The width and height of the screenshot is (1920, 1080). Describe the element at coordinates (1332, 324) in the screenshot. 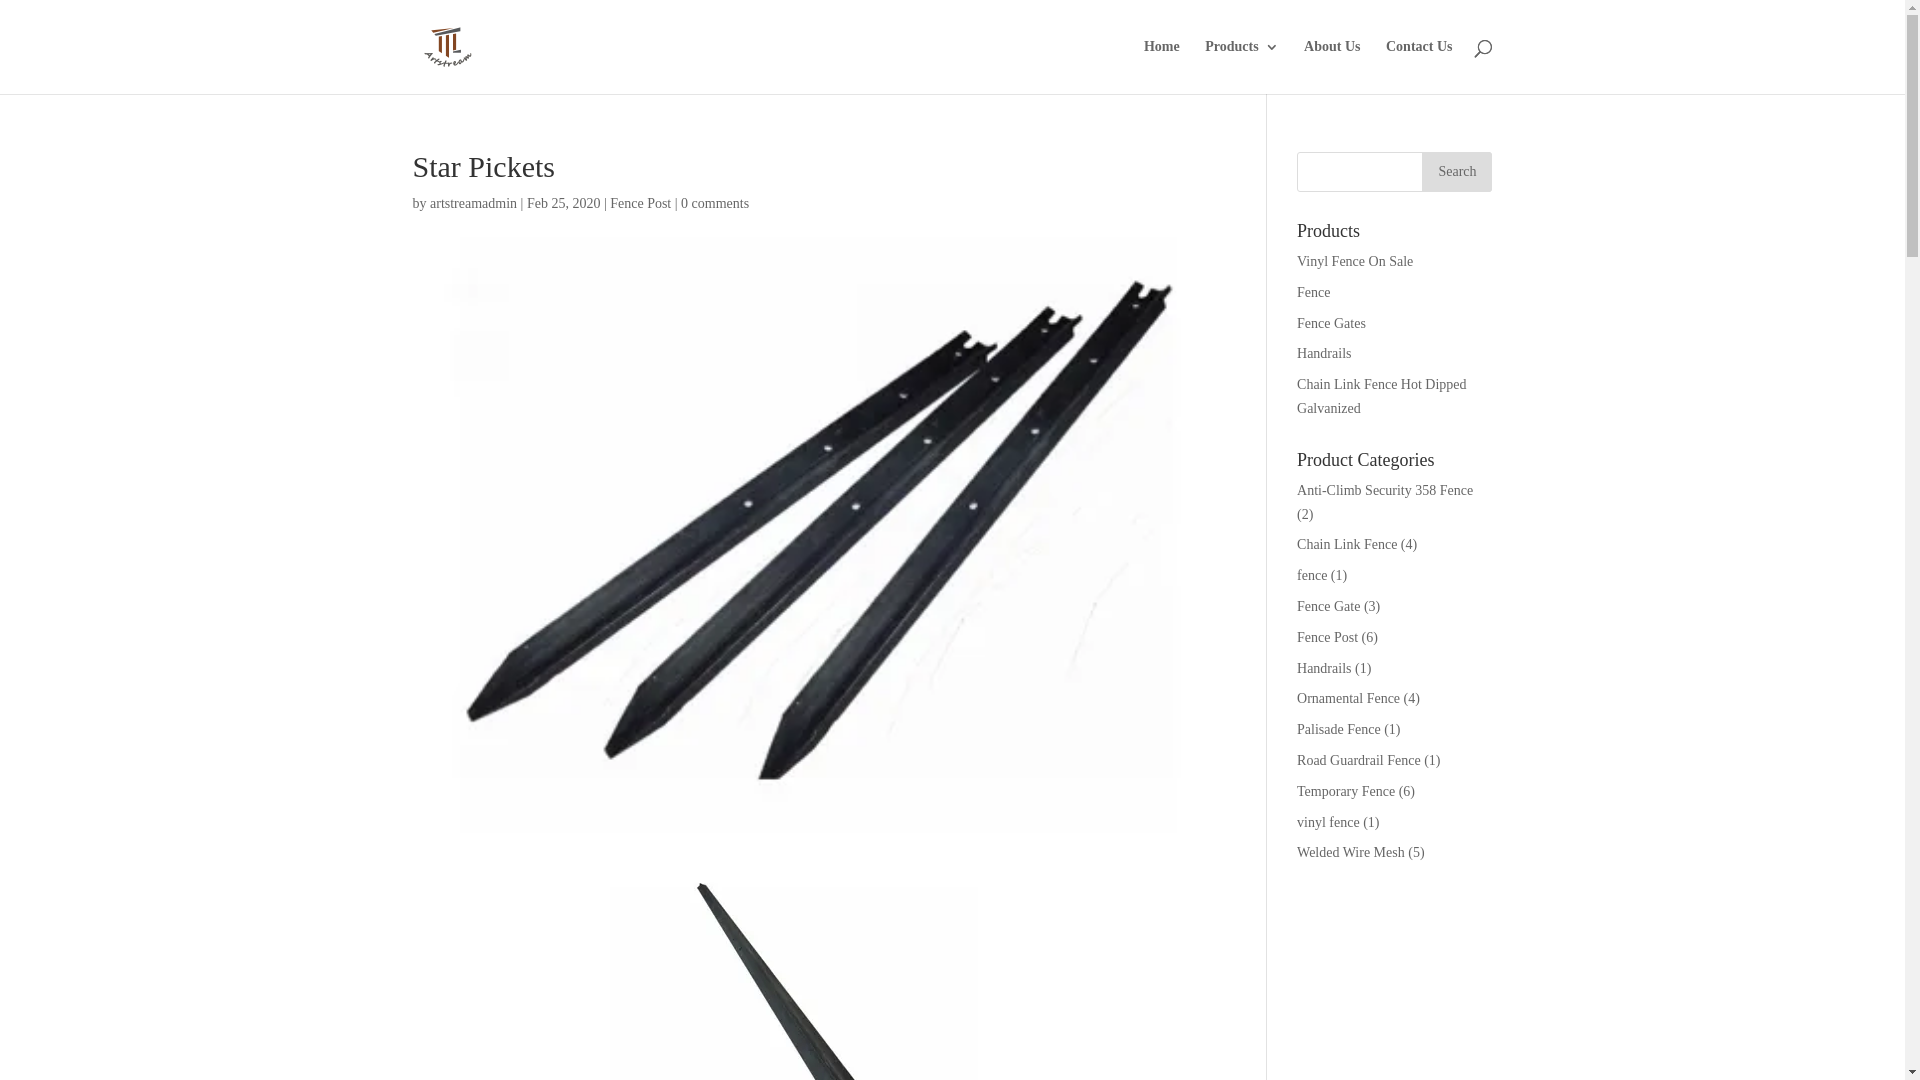

I see `Fence Gates` at that location.